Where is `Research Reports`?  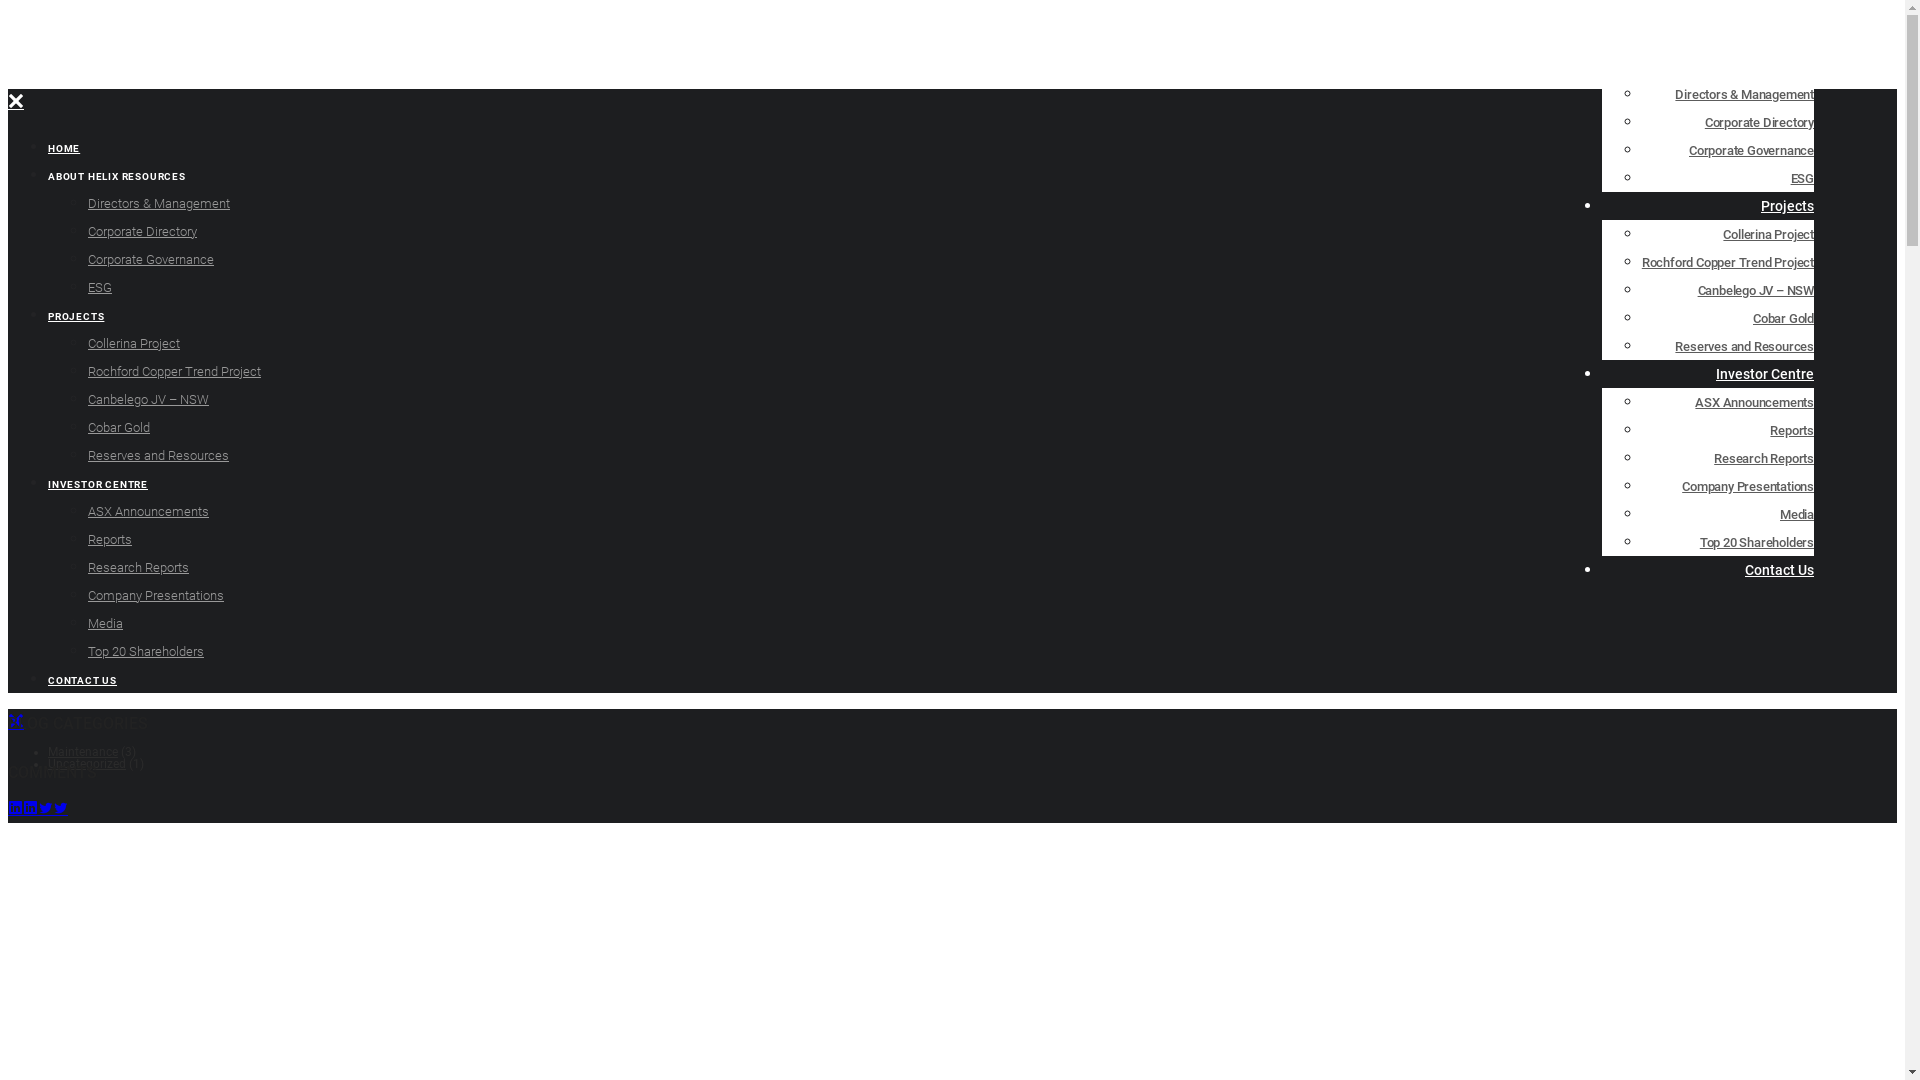
Research Reports is located at coordinates (138, 568).